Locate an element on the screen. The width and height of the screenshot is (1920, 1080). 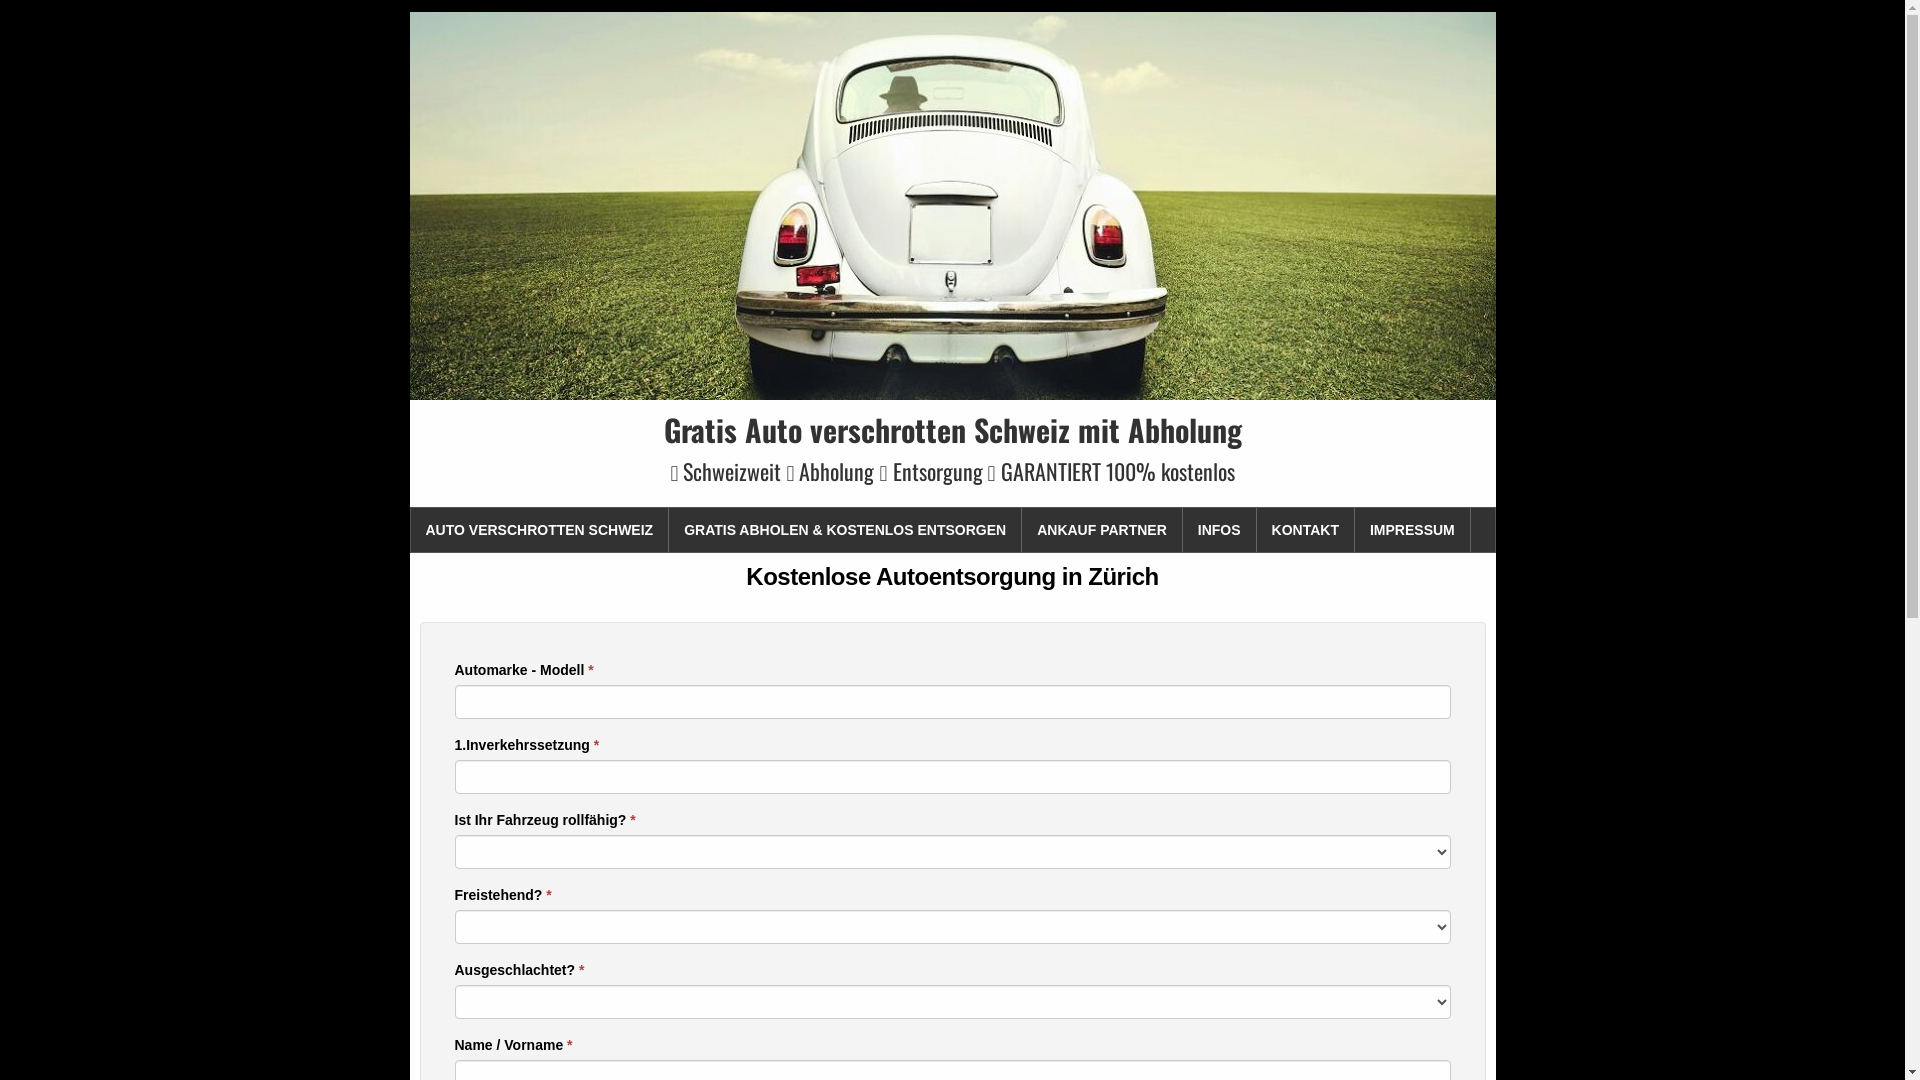
ANKAUF PARTNER is located at coordinates (1102, 530).